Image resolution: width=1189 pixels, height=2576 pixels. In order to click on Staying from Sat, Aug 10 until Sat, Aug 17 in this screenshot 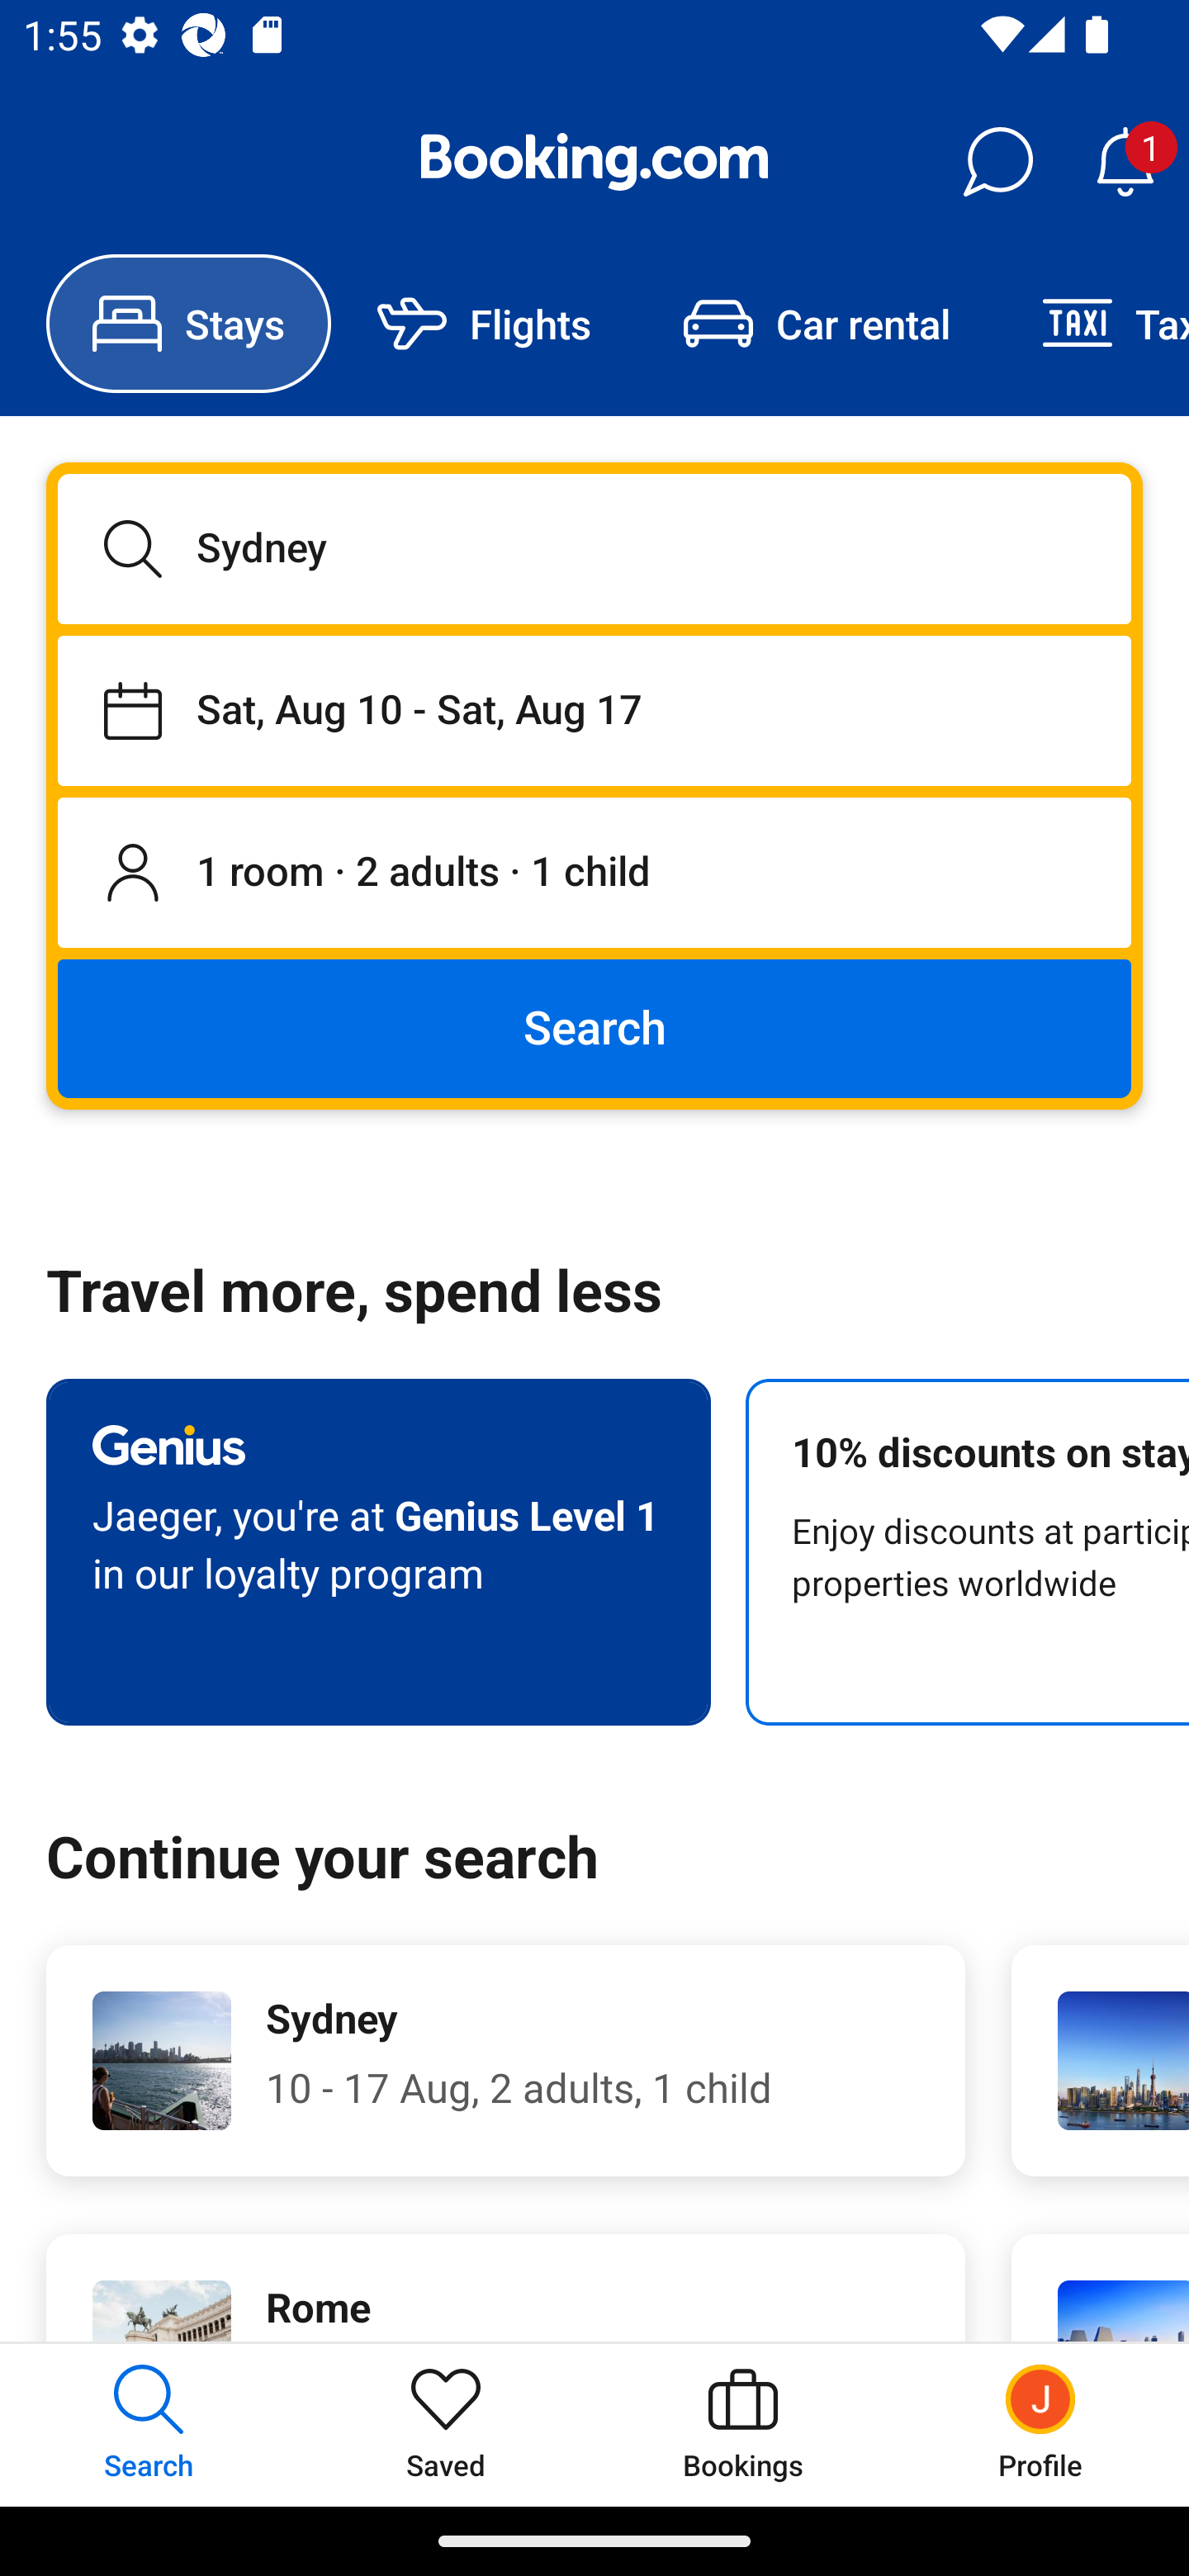, I will do `click(594, 710)`.